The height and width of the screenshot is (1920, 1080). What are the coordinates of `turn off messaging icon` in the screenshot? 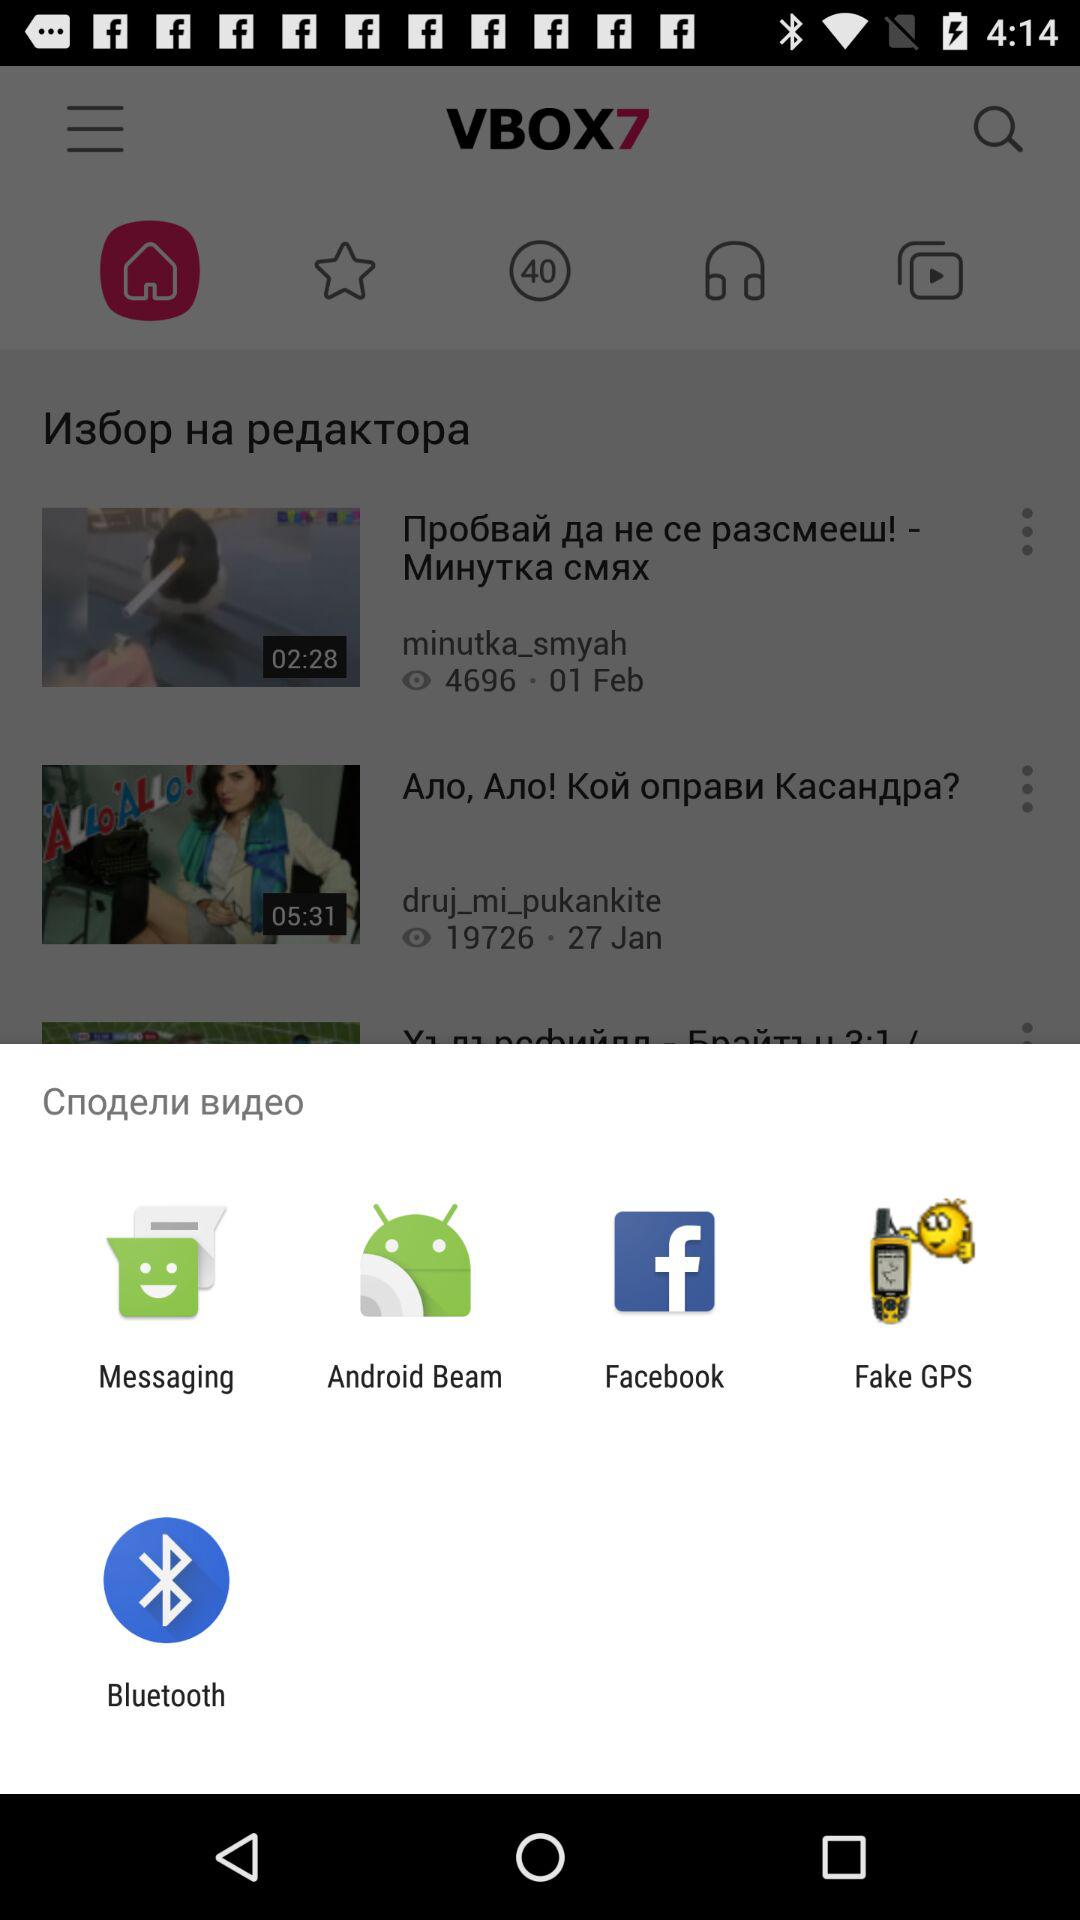 It's located at (166, 1393).